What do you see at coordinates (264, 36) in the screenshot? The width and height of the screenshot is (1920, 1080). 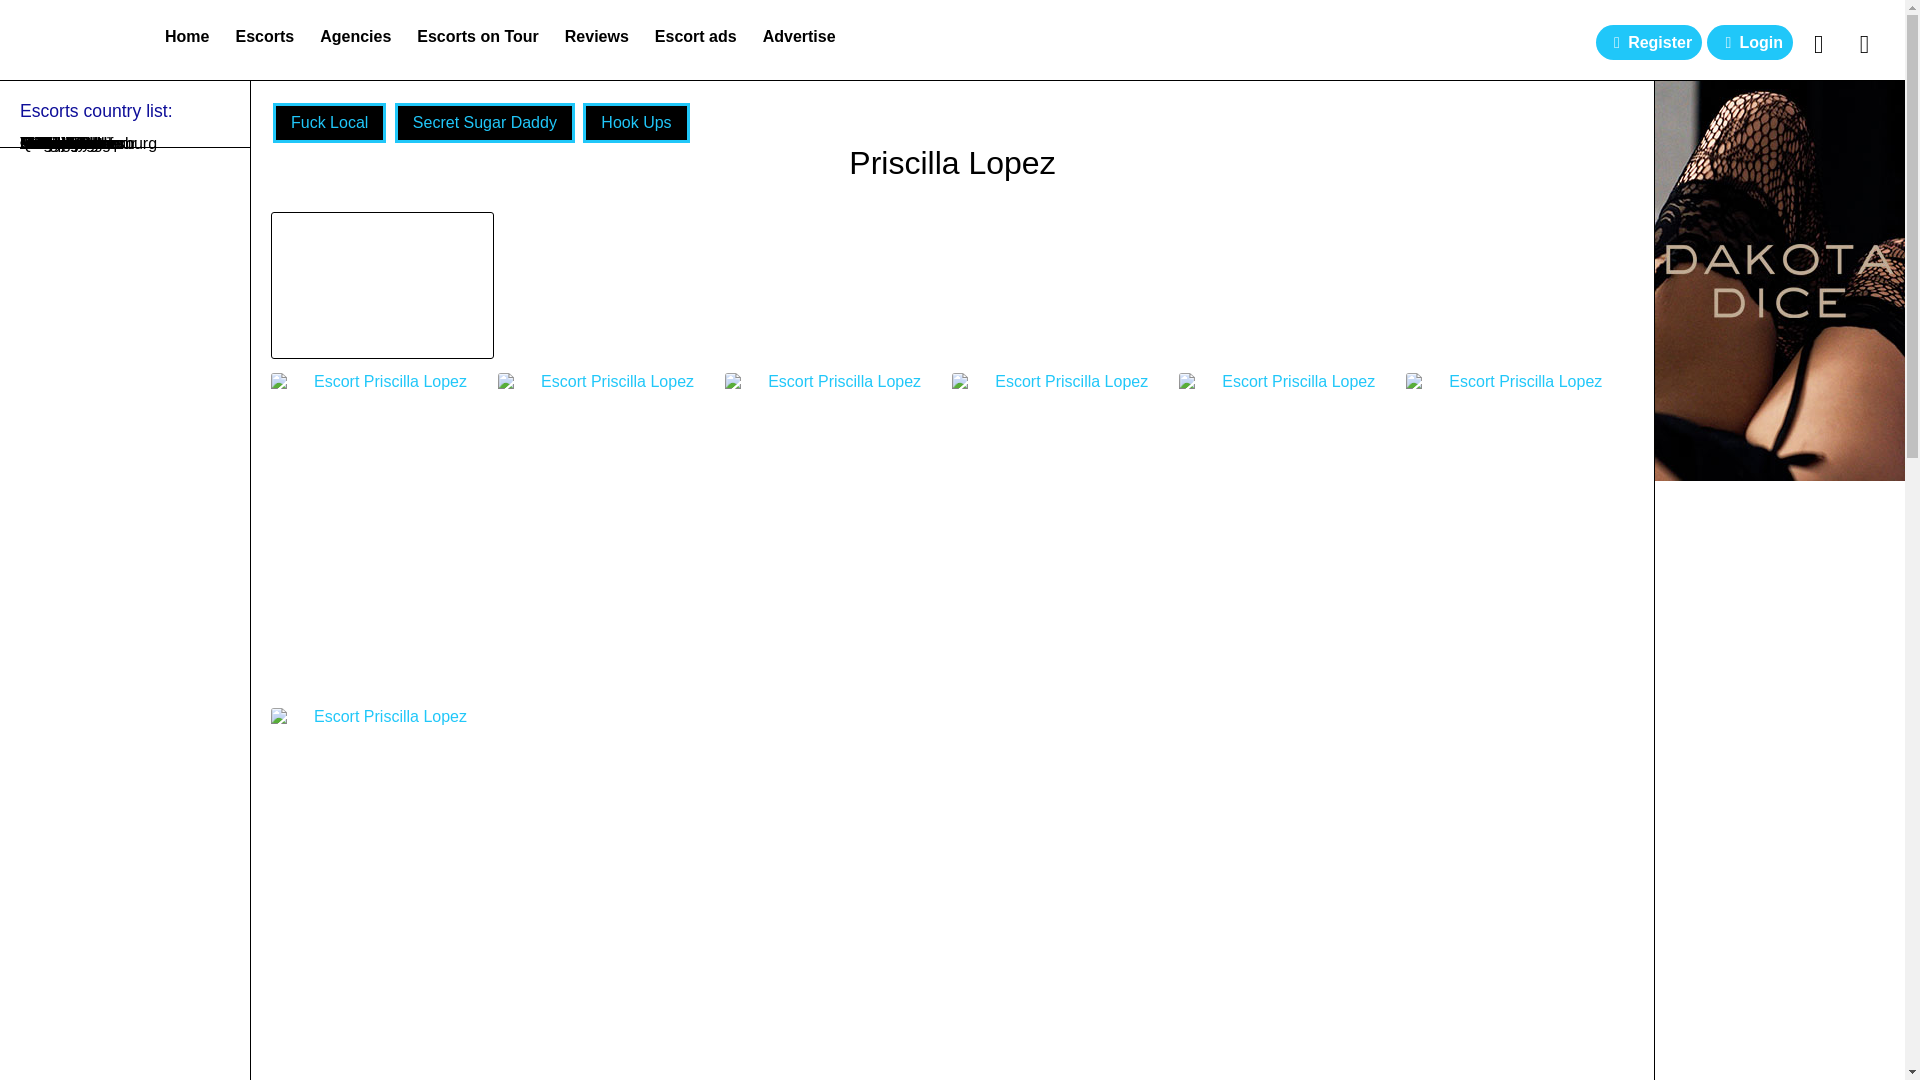 I see `Escorts` at bounding box center [264, 36].